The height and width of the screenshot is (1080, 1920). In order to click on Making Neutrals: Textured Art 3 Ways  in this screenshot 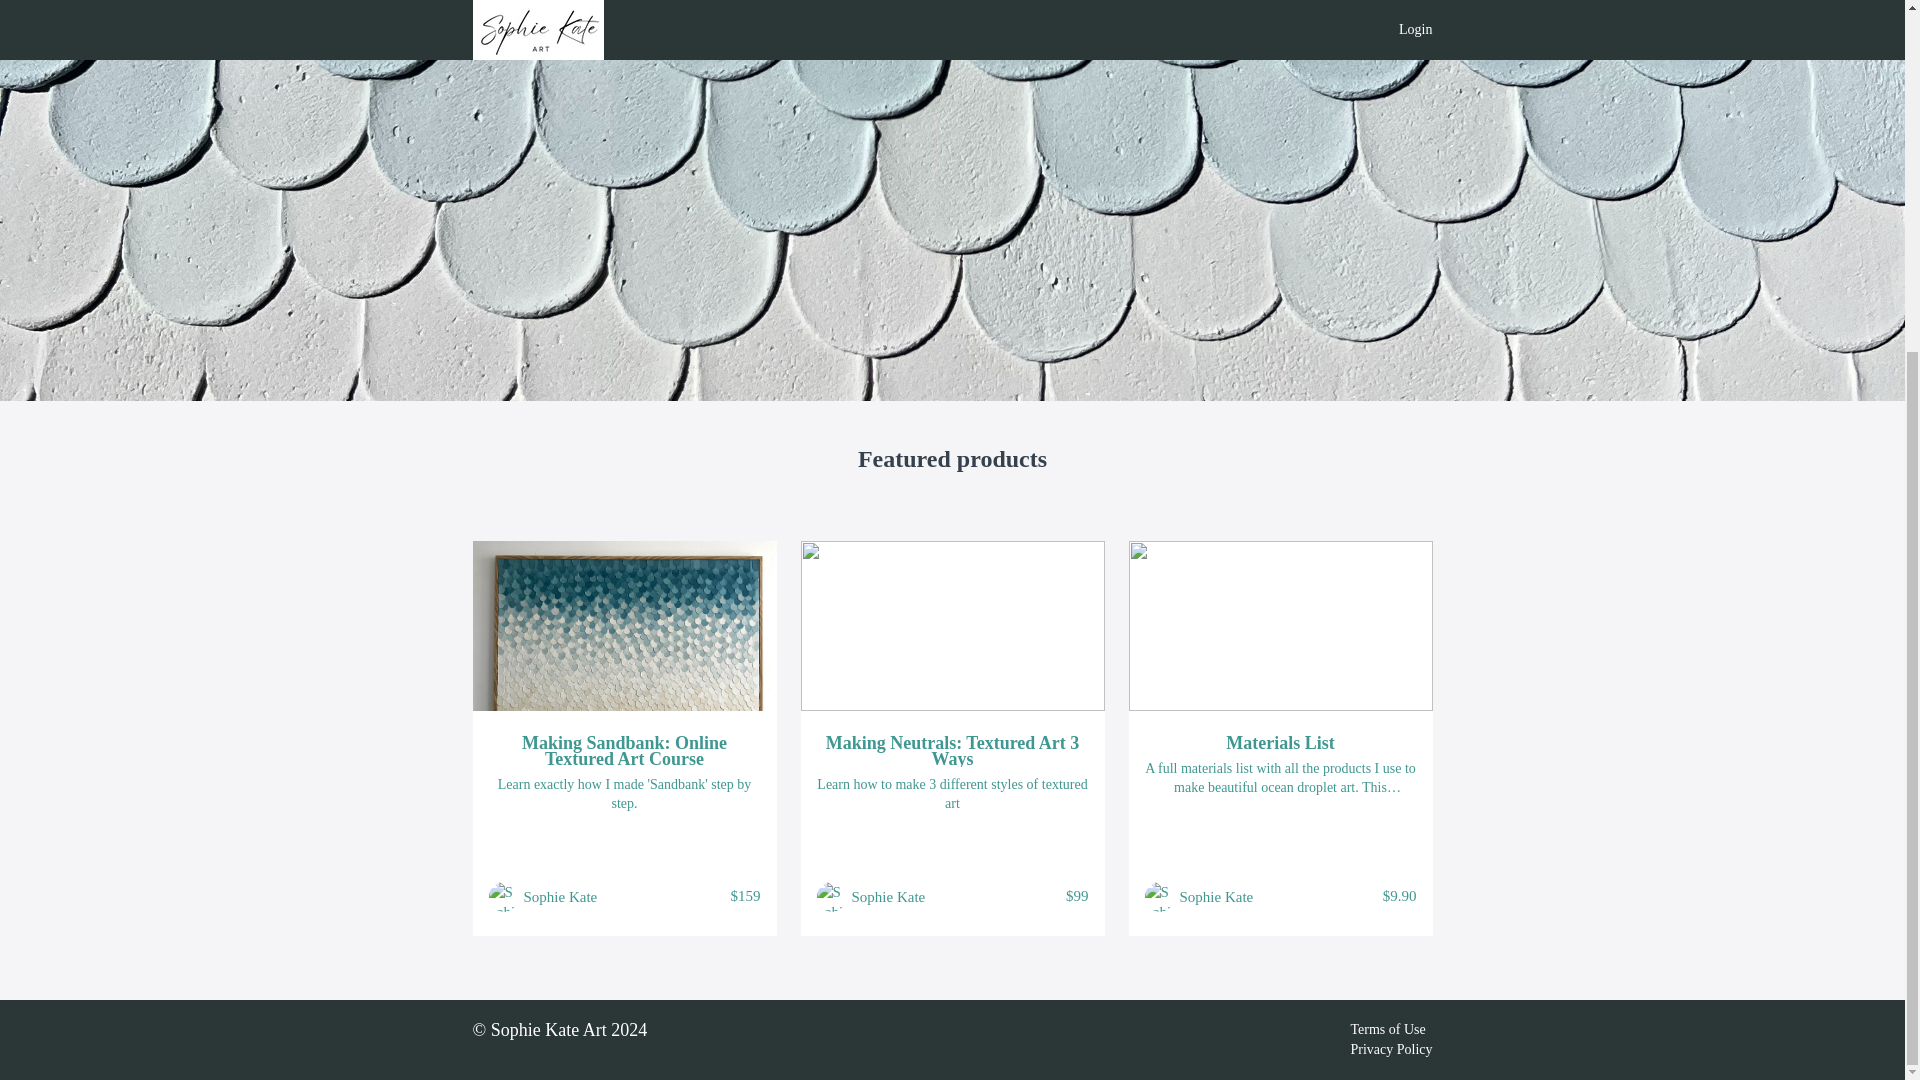, I will do `click(952, 750)`.